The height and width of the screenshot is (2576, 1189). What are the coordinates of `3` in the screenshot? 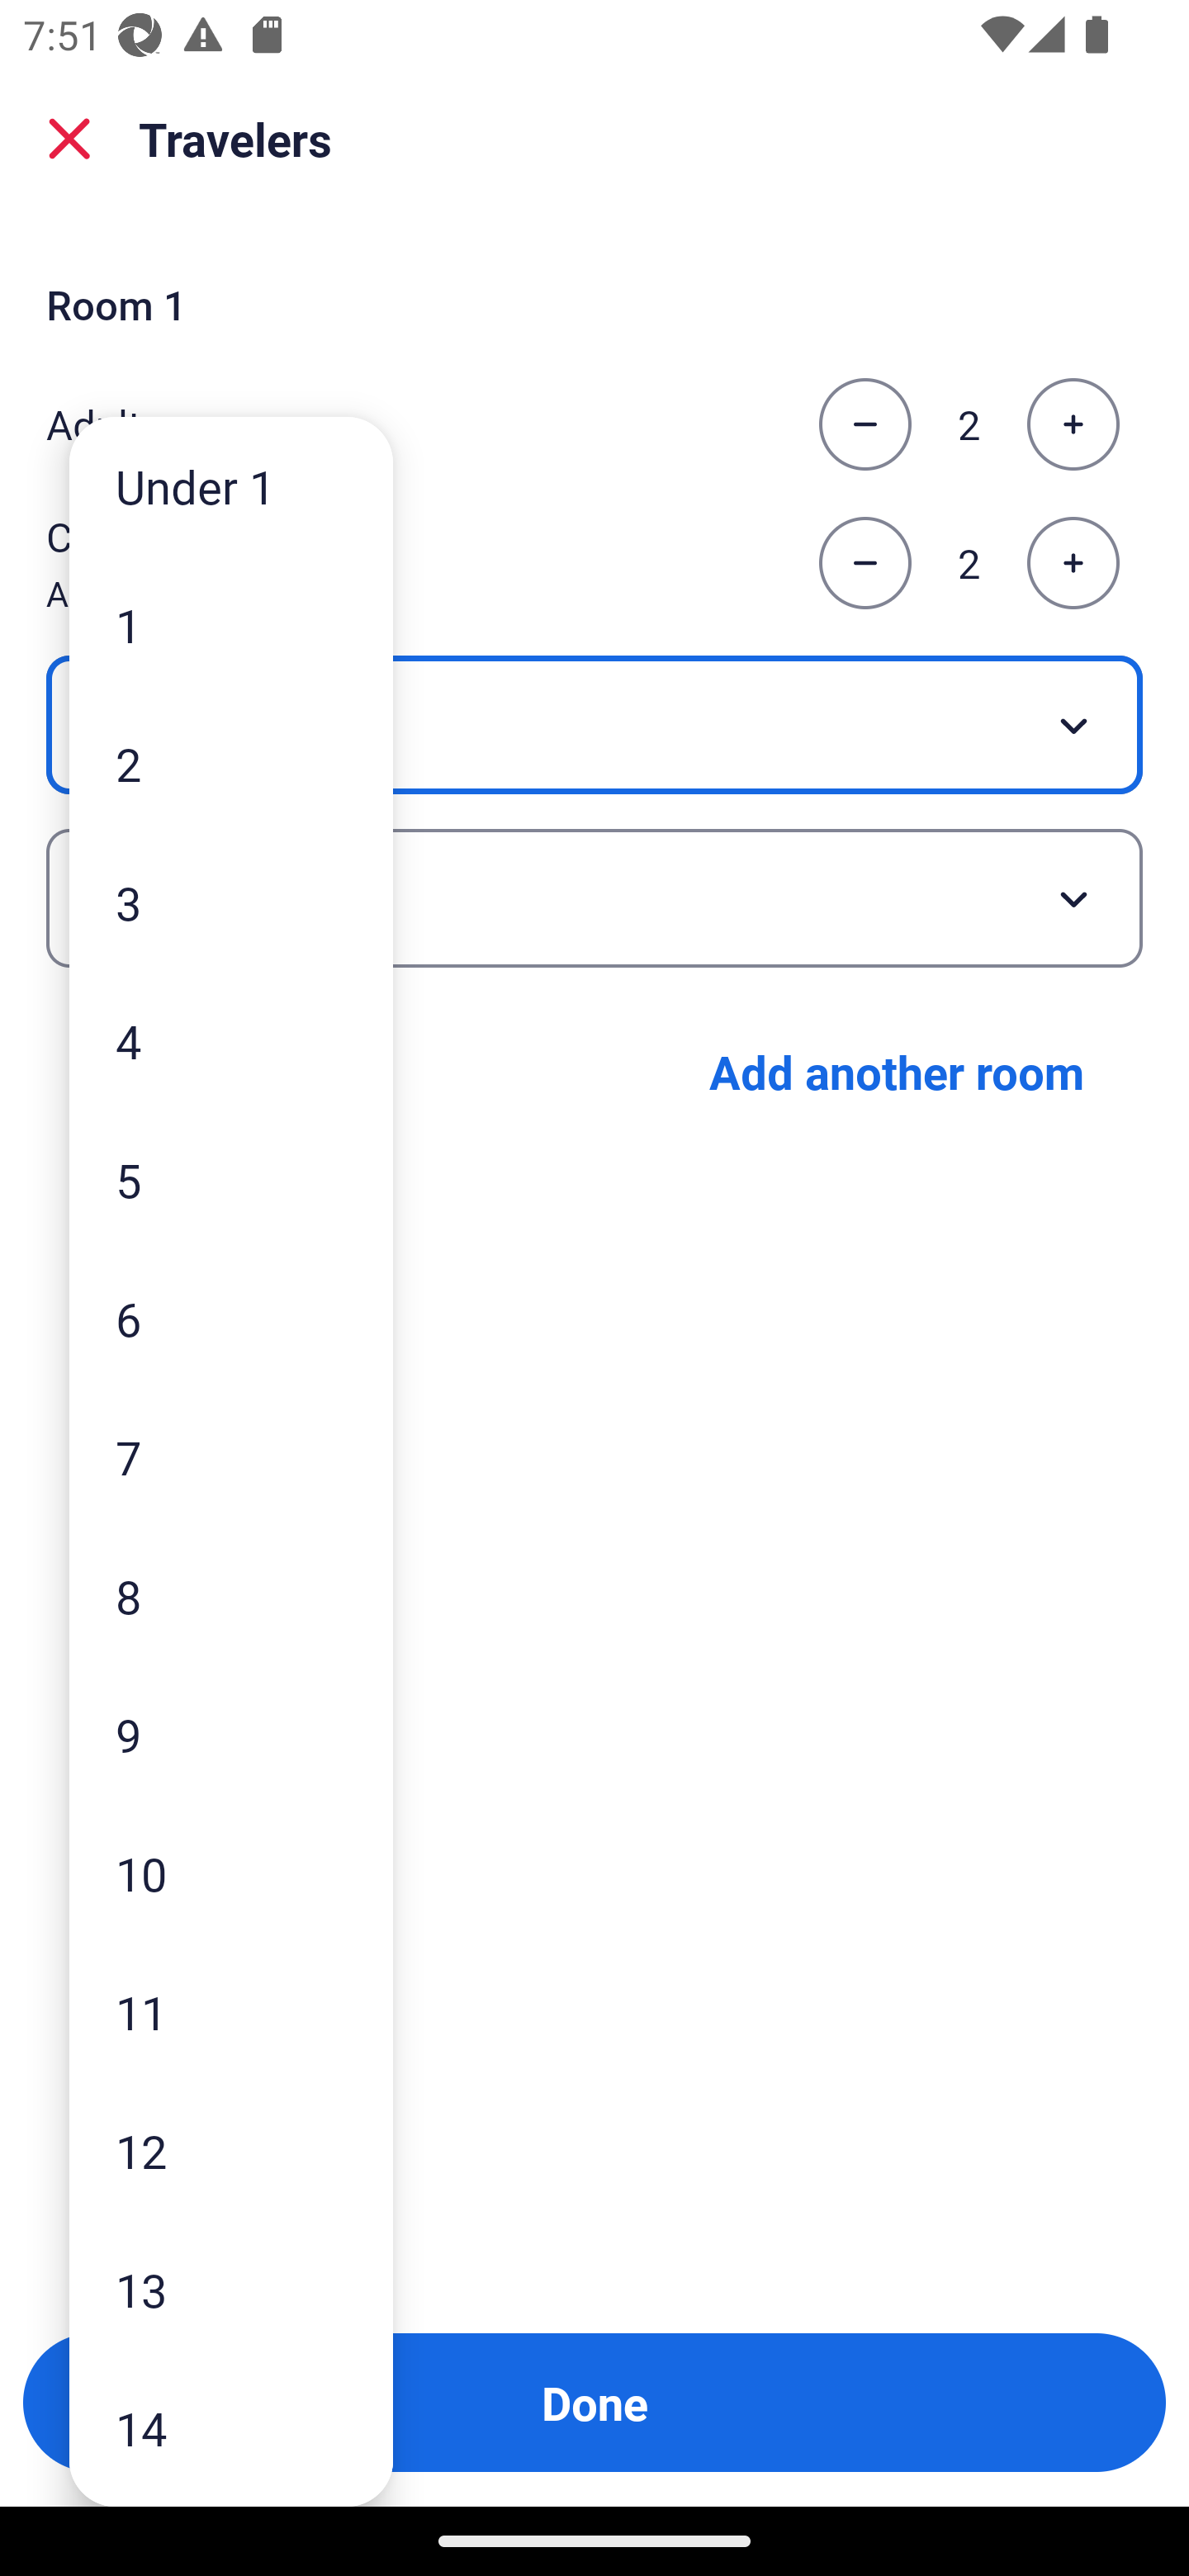 It's located at (231, 902).